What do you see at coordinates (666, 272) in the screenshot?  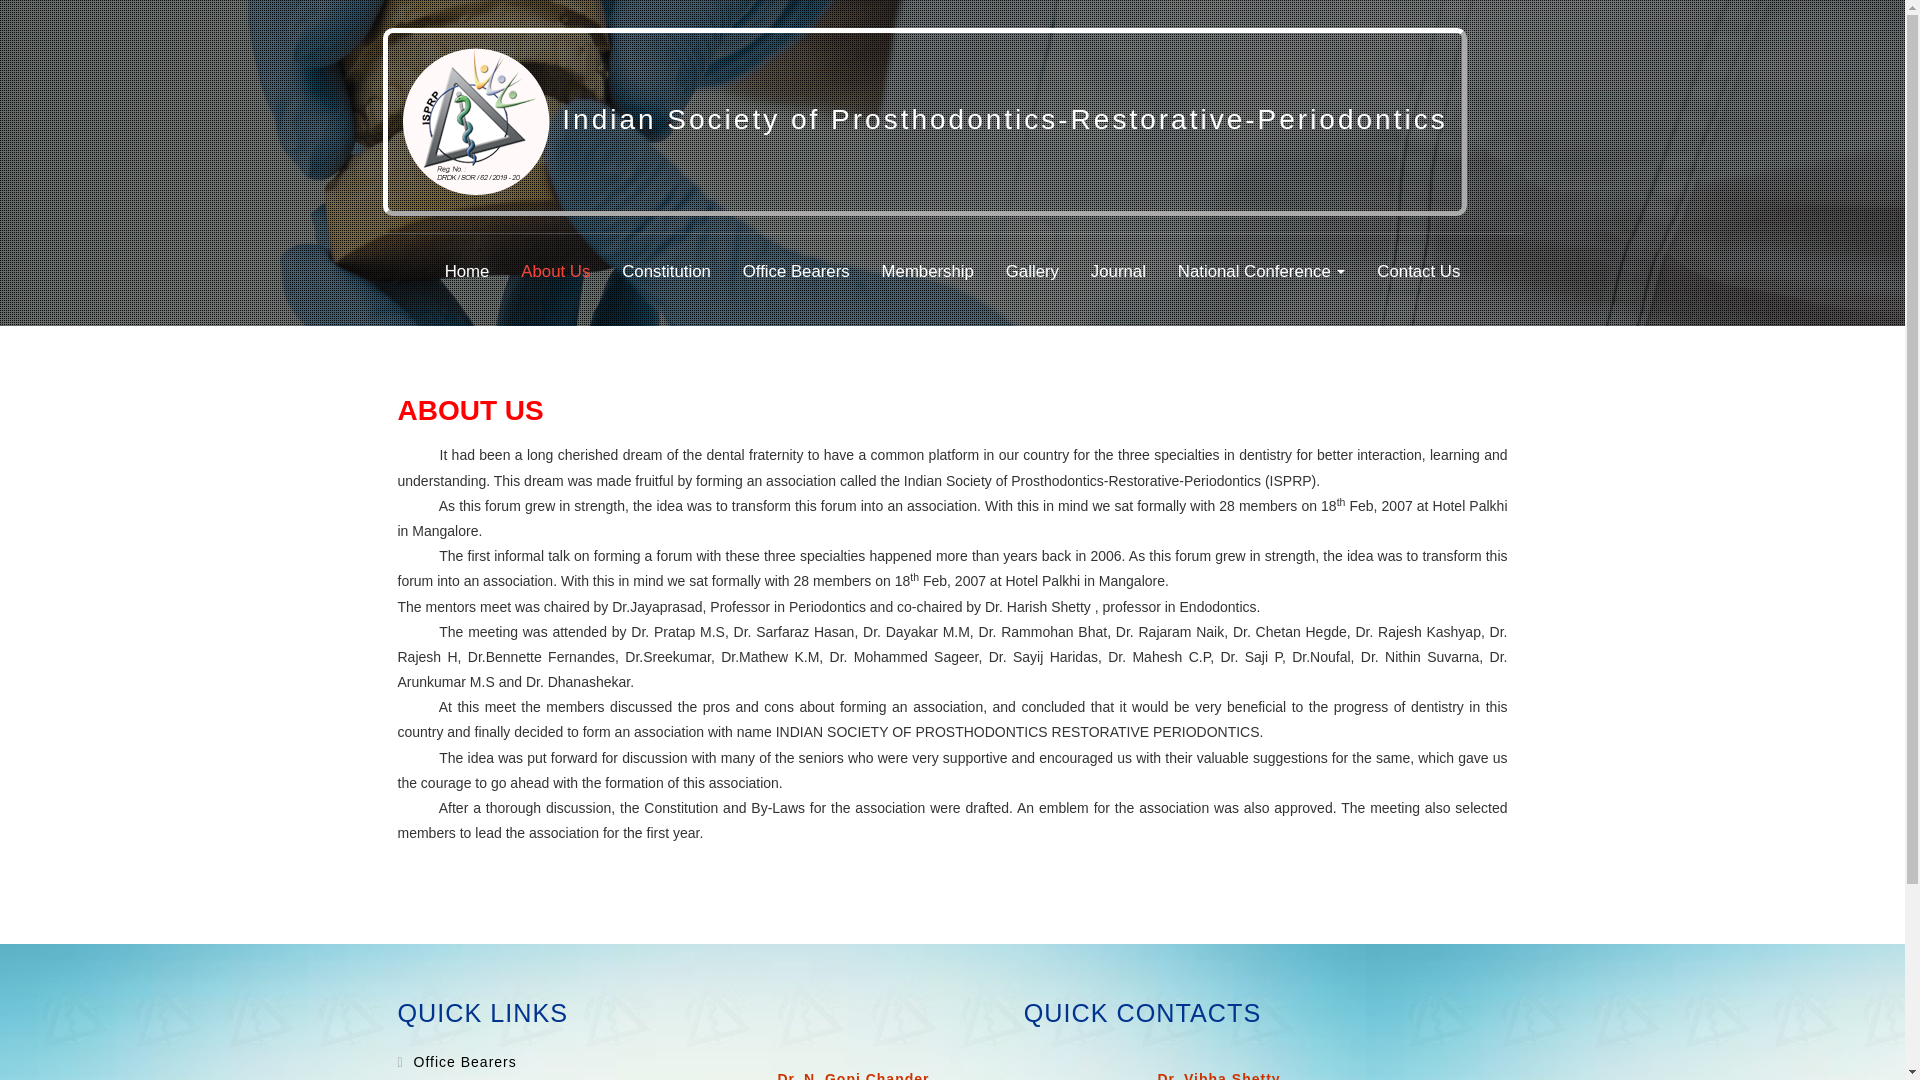 I see `Constitution` at bounding box center [666, 272].